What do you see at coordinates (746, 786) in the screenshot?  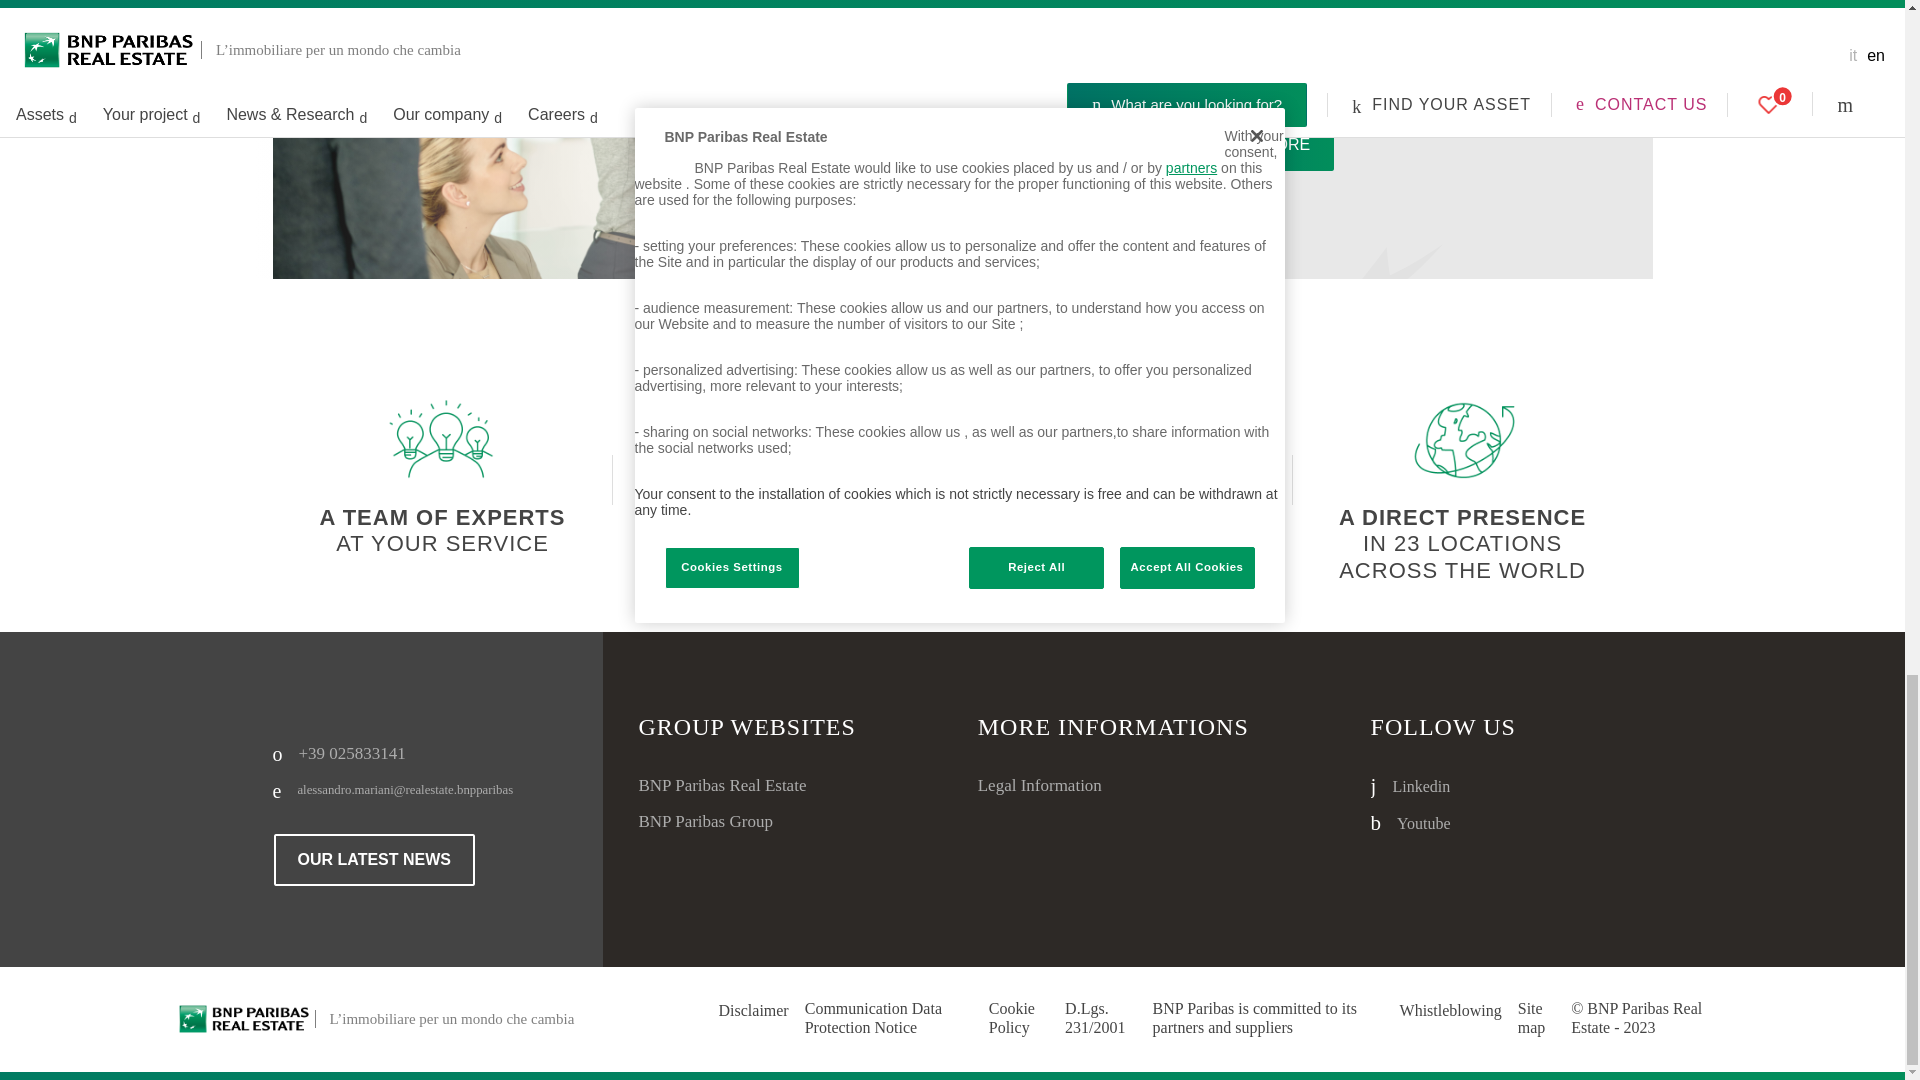 I see `BNP Paribas Real Estate` at bounding box center [746, 786].